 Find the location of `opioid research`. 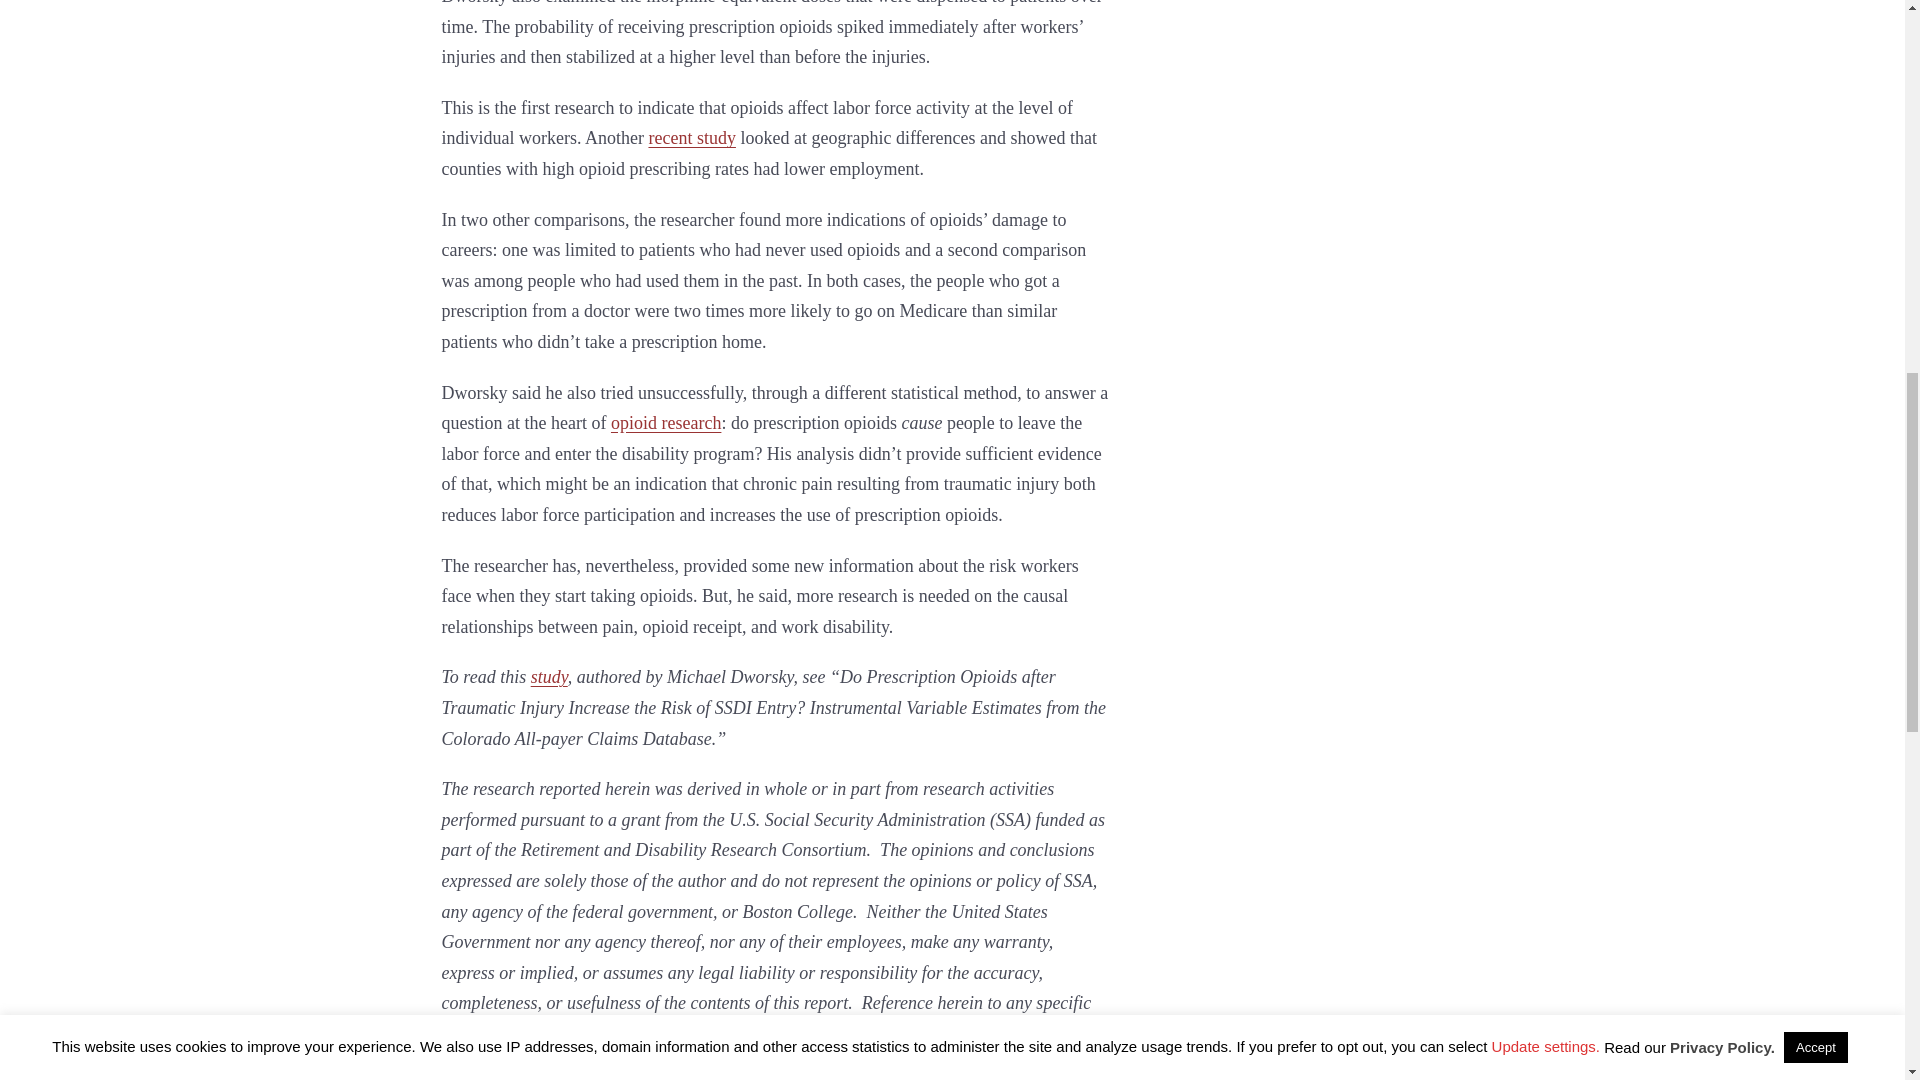

opioid research is located at coordinates (666, 422).